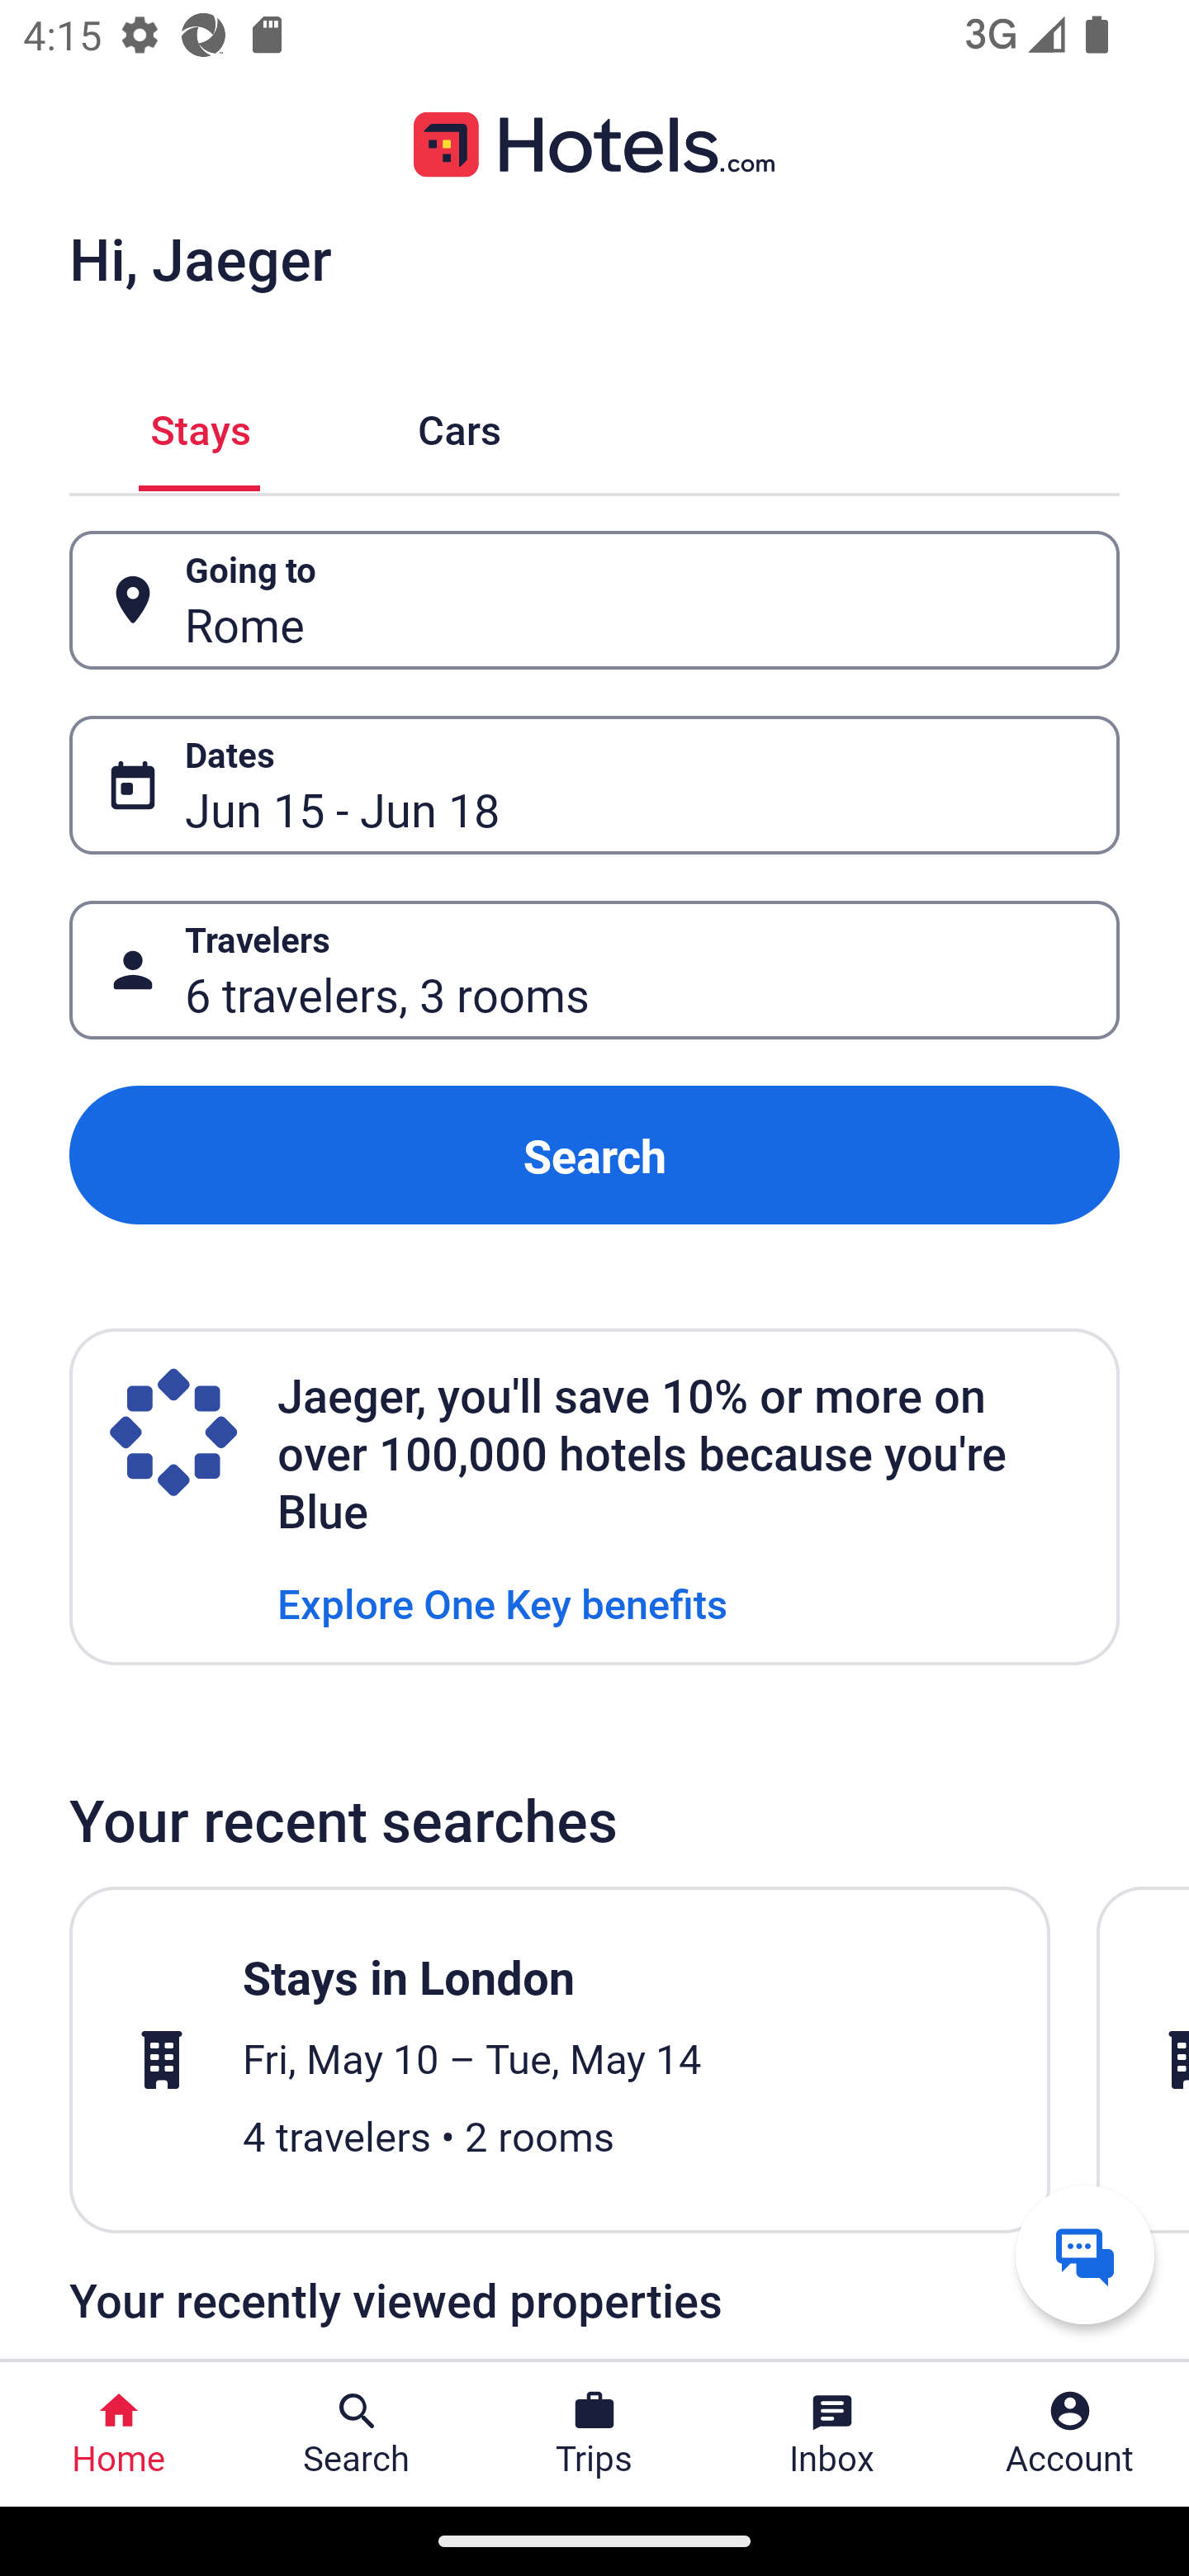 The image size is (1189, 2576). Describe the element at coordinates (1085, 2254) in the screenshot. I see `Get help from a virtual agent` at that location.